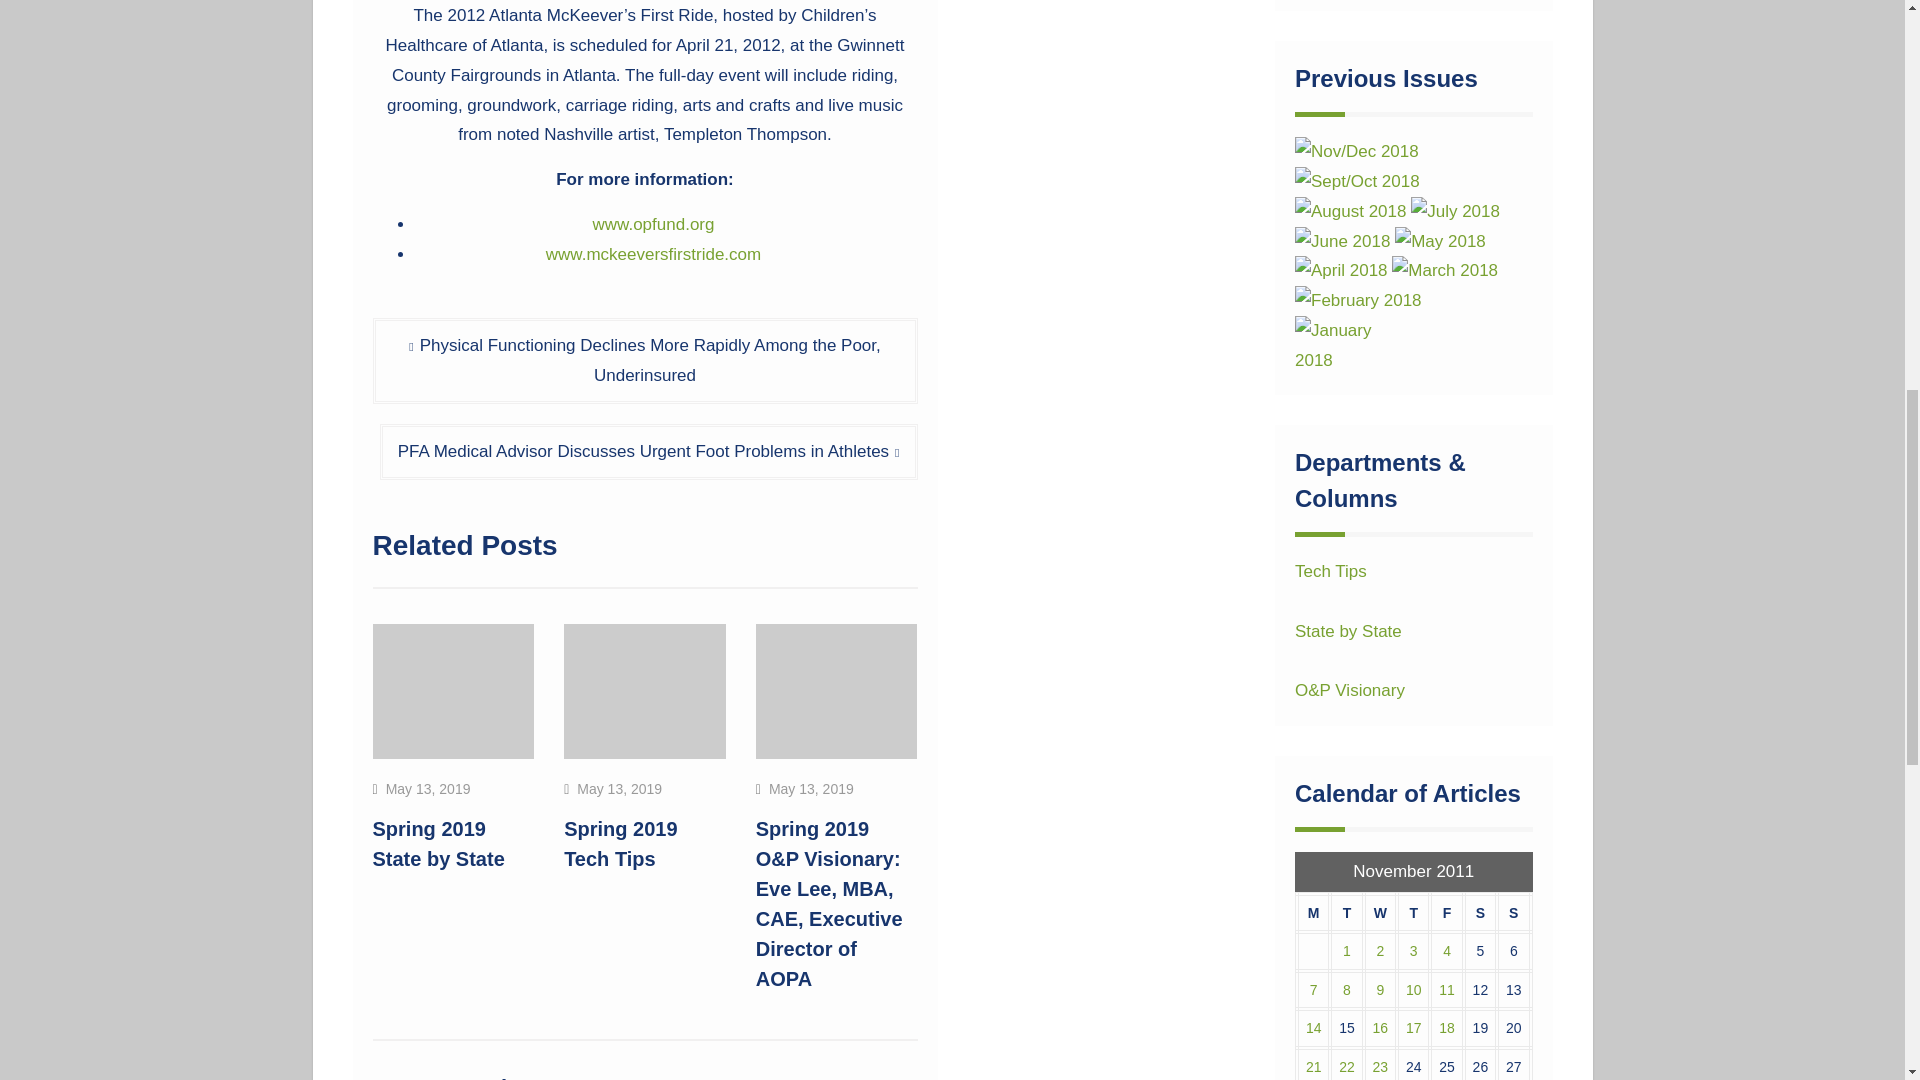 The width and height of the screenshot is (1920, 1080). Describe the element at coordinates (620, 844) in the screenshot. I see `Spring 2019 Tech Tips` at that location.